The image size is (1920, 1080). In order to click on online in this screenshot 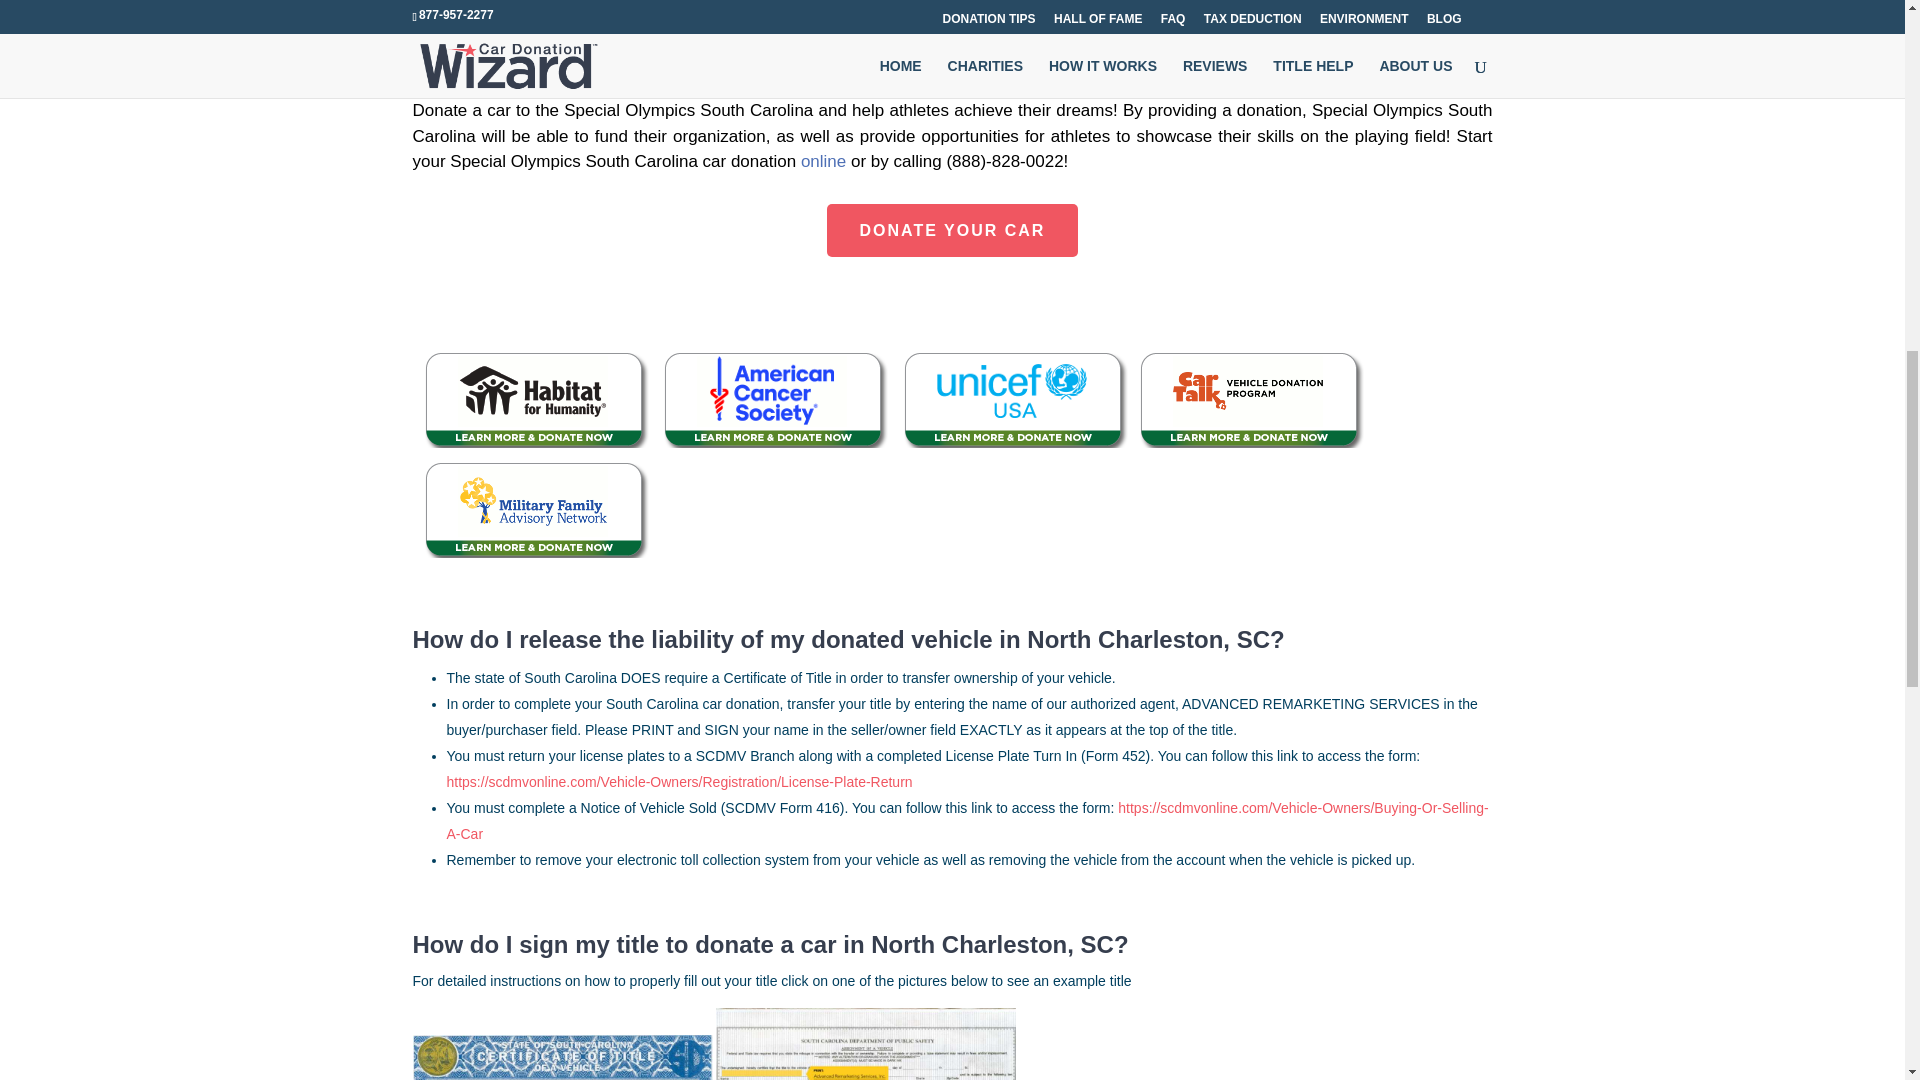, I will do `click(823, 161)`.